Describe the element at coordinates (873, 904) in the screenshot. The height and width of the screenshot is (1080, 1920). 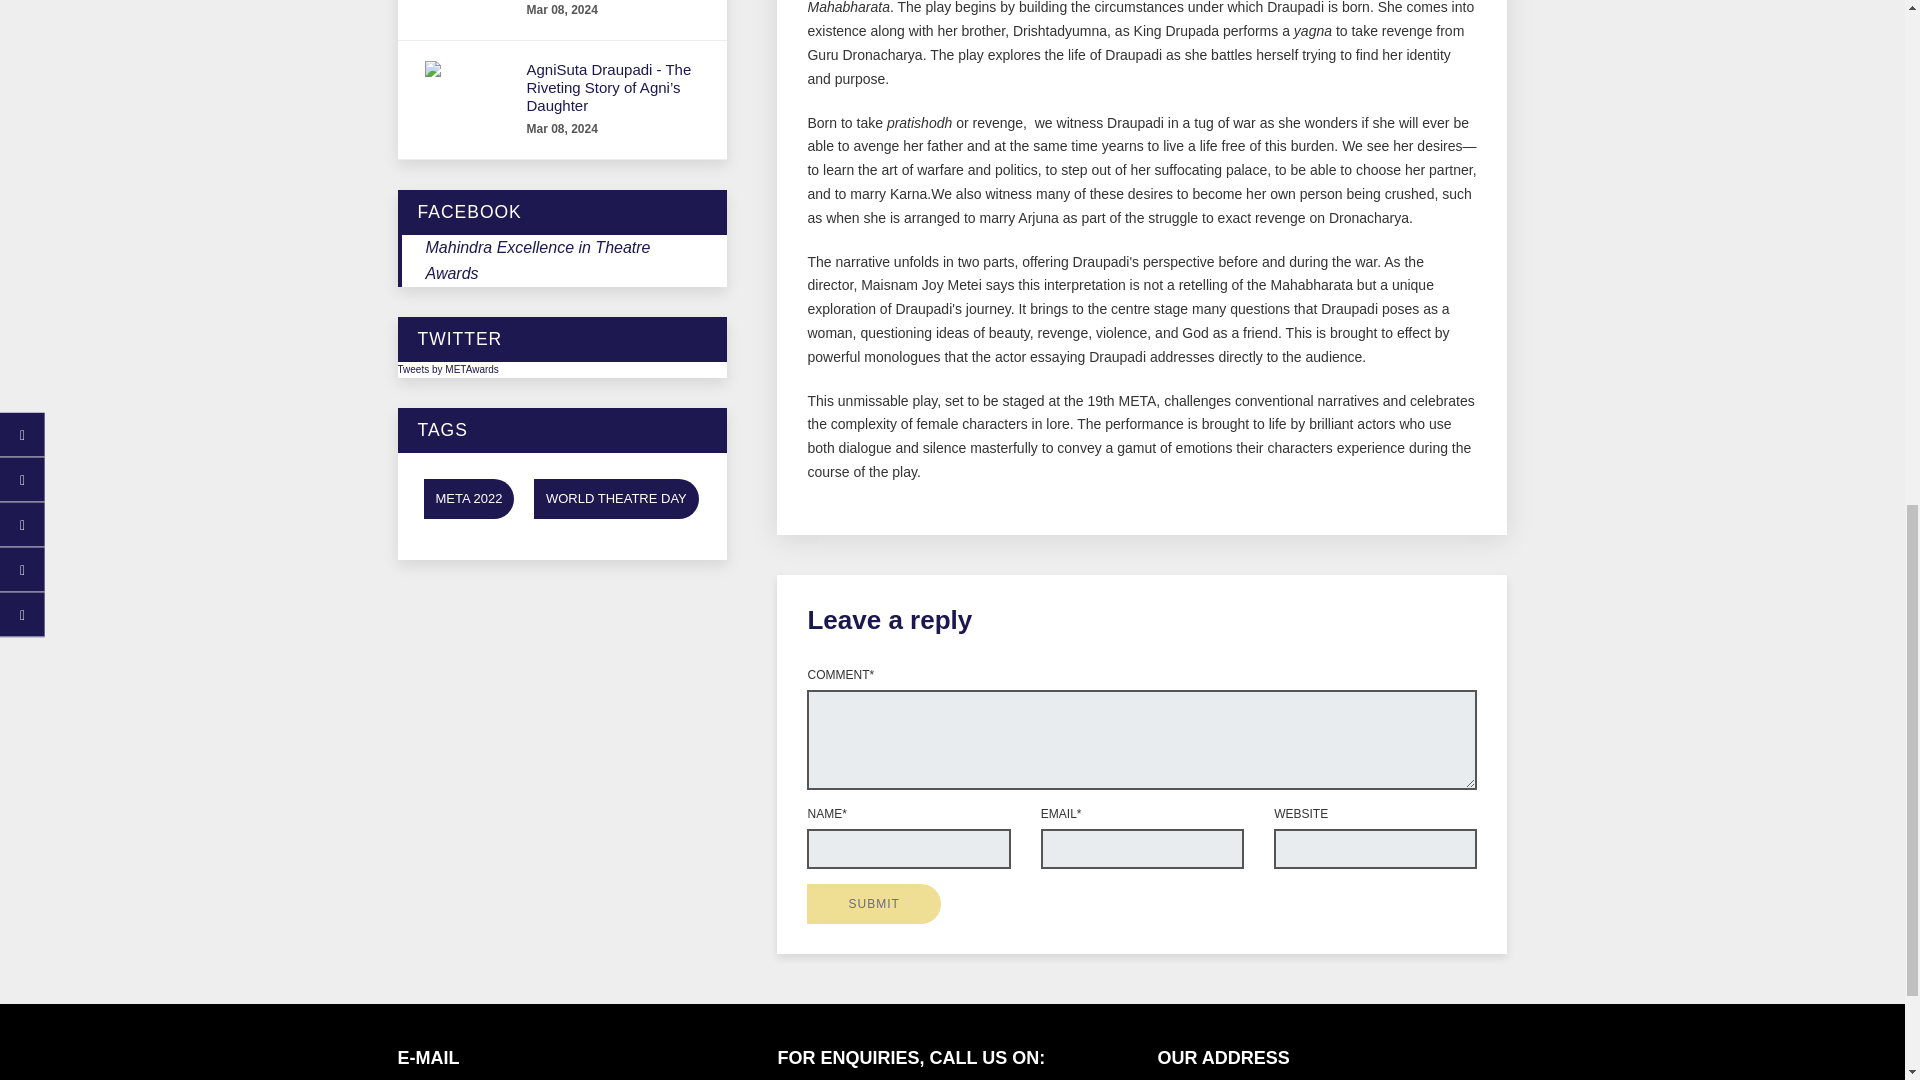
I see `SUBMIT` at that location.